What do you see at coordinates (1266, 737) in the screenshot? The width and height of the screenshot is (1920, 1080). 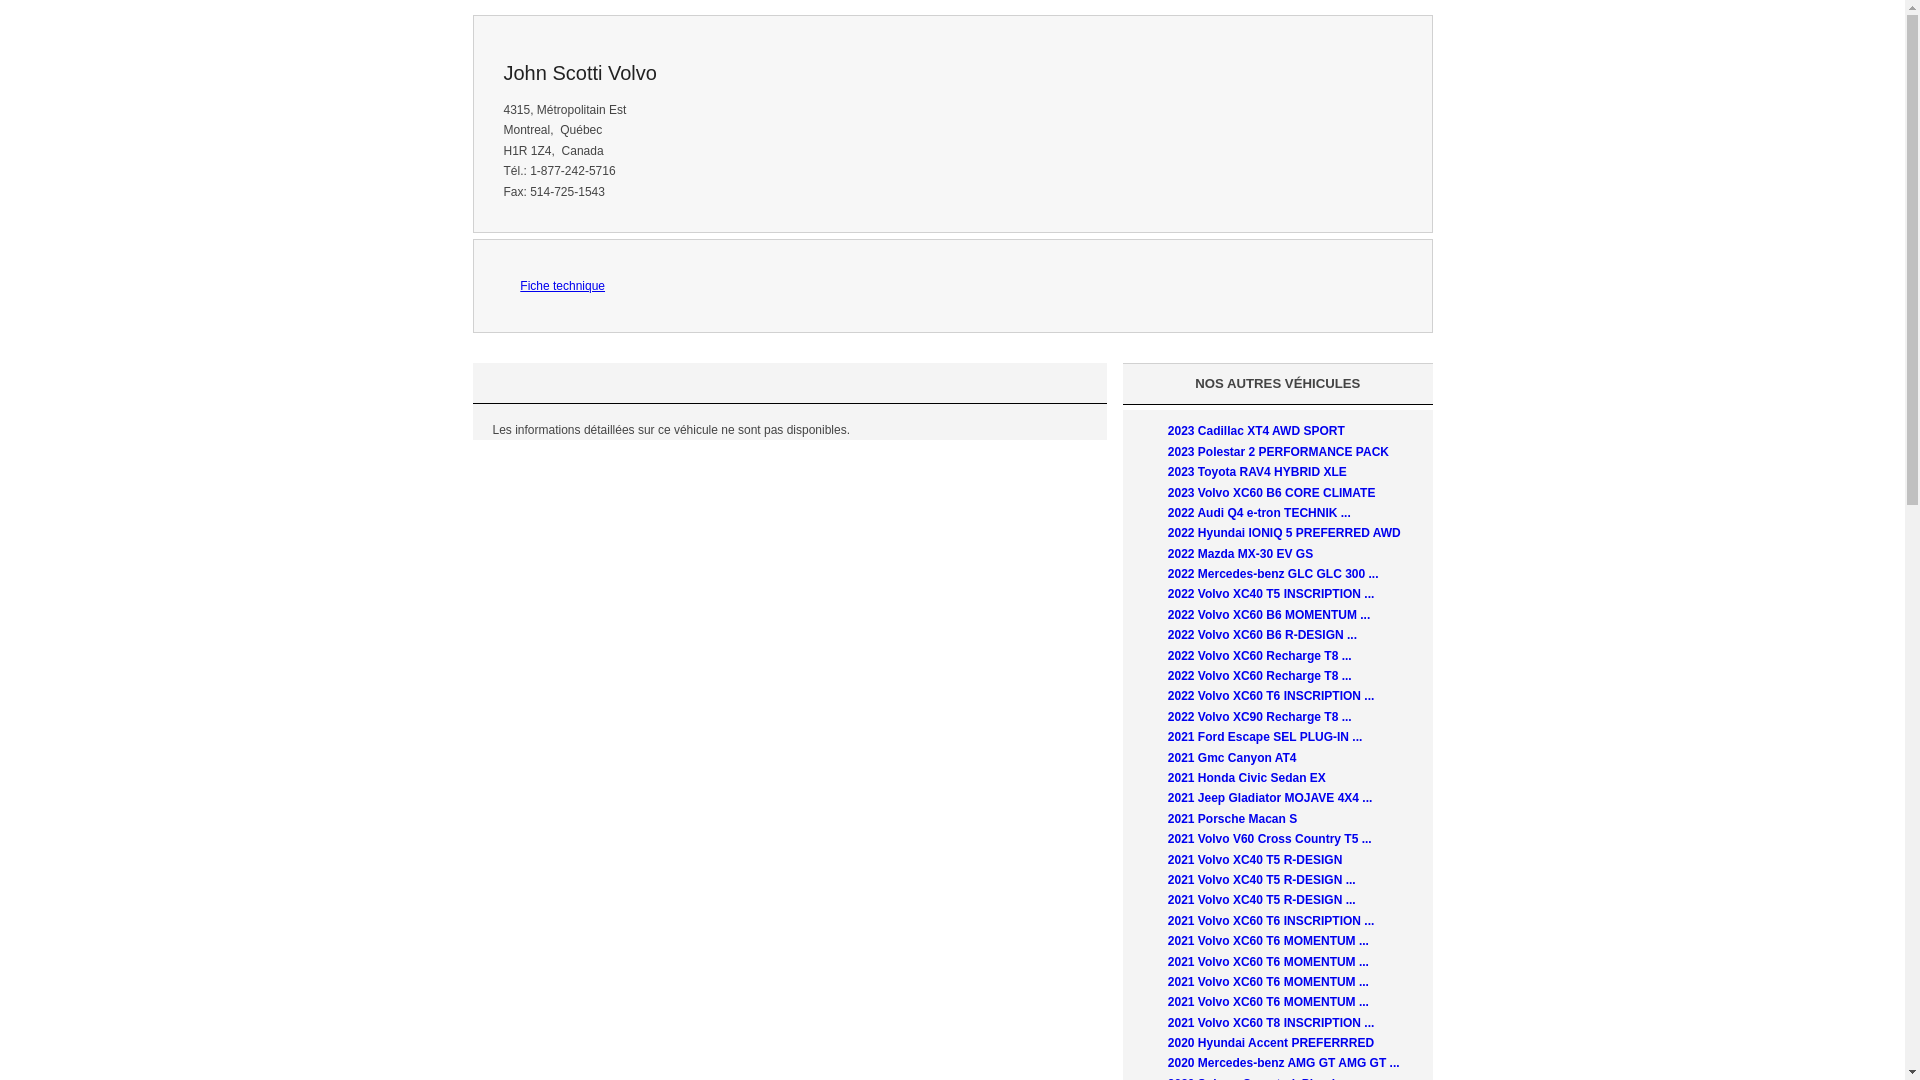 I see `2021 Ford Escape SEL PLUG-IN ...` at bounding box center [1266, 737].